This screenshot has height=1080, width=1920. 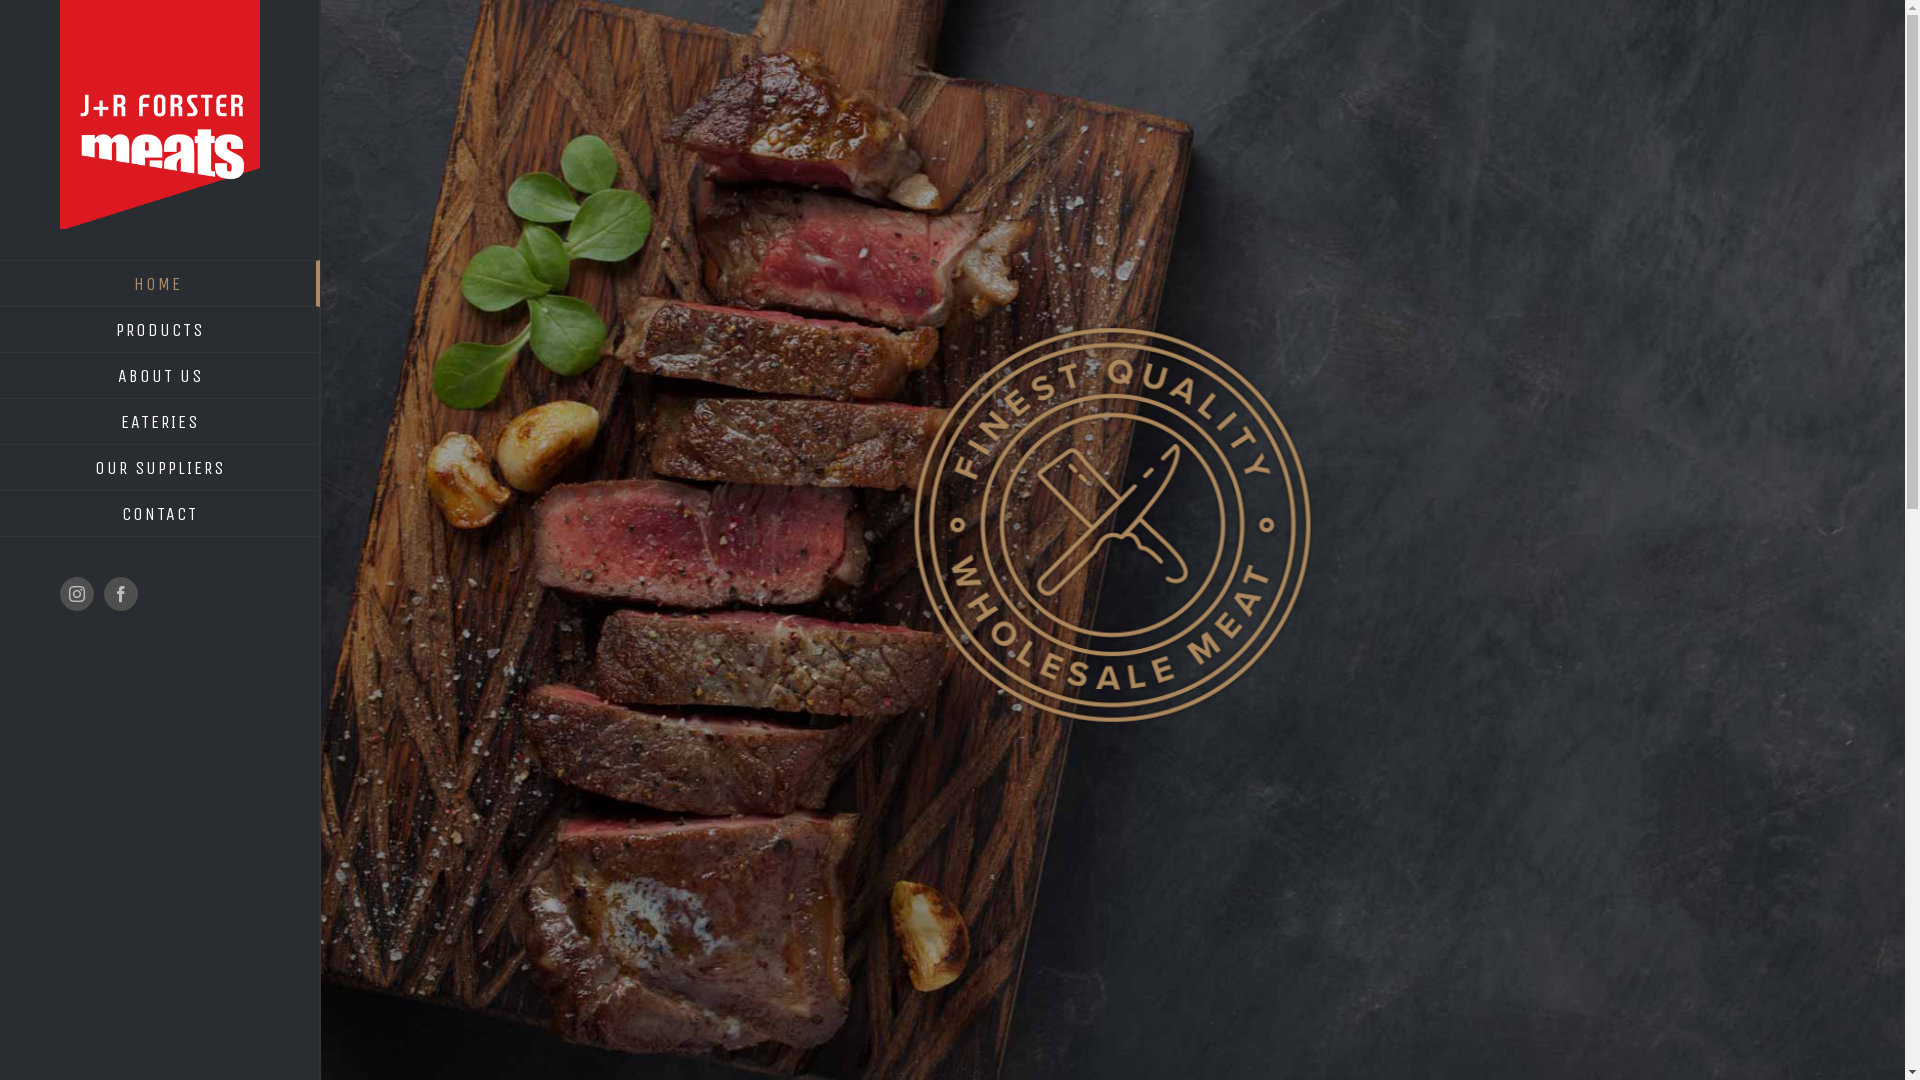 What do you see at coordinates (121, 594) in the screenshot?
I see `Facebook` at bounding box center [121, 594].